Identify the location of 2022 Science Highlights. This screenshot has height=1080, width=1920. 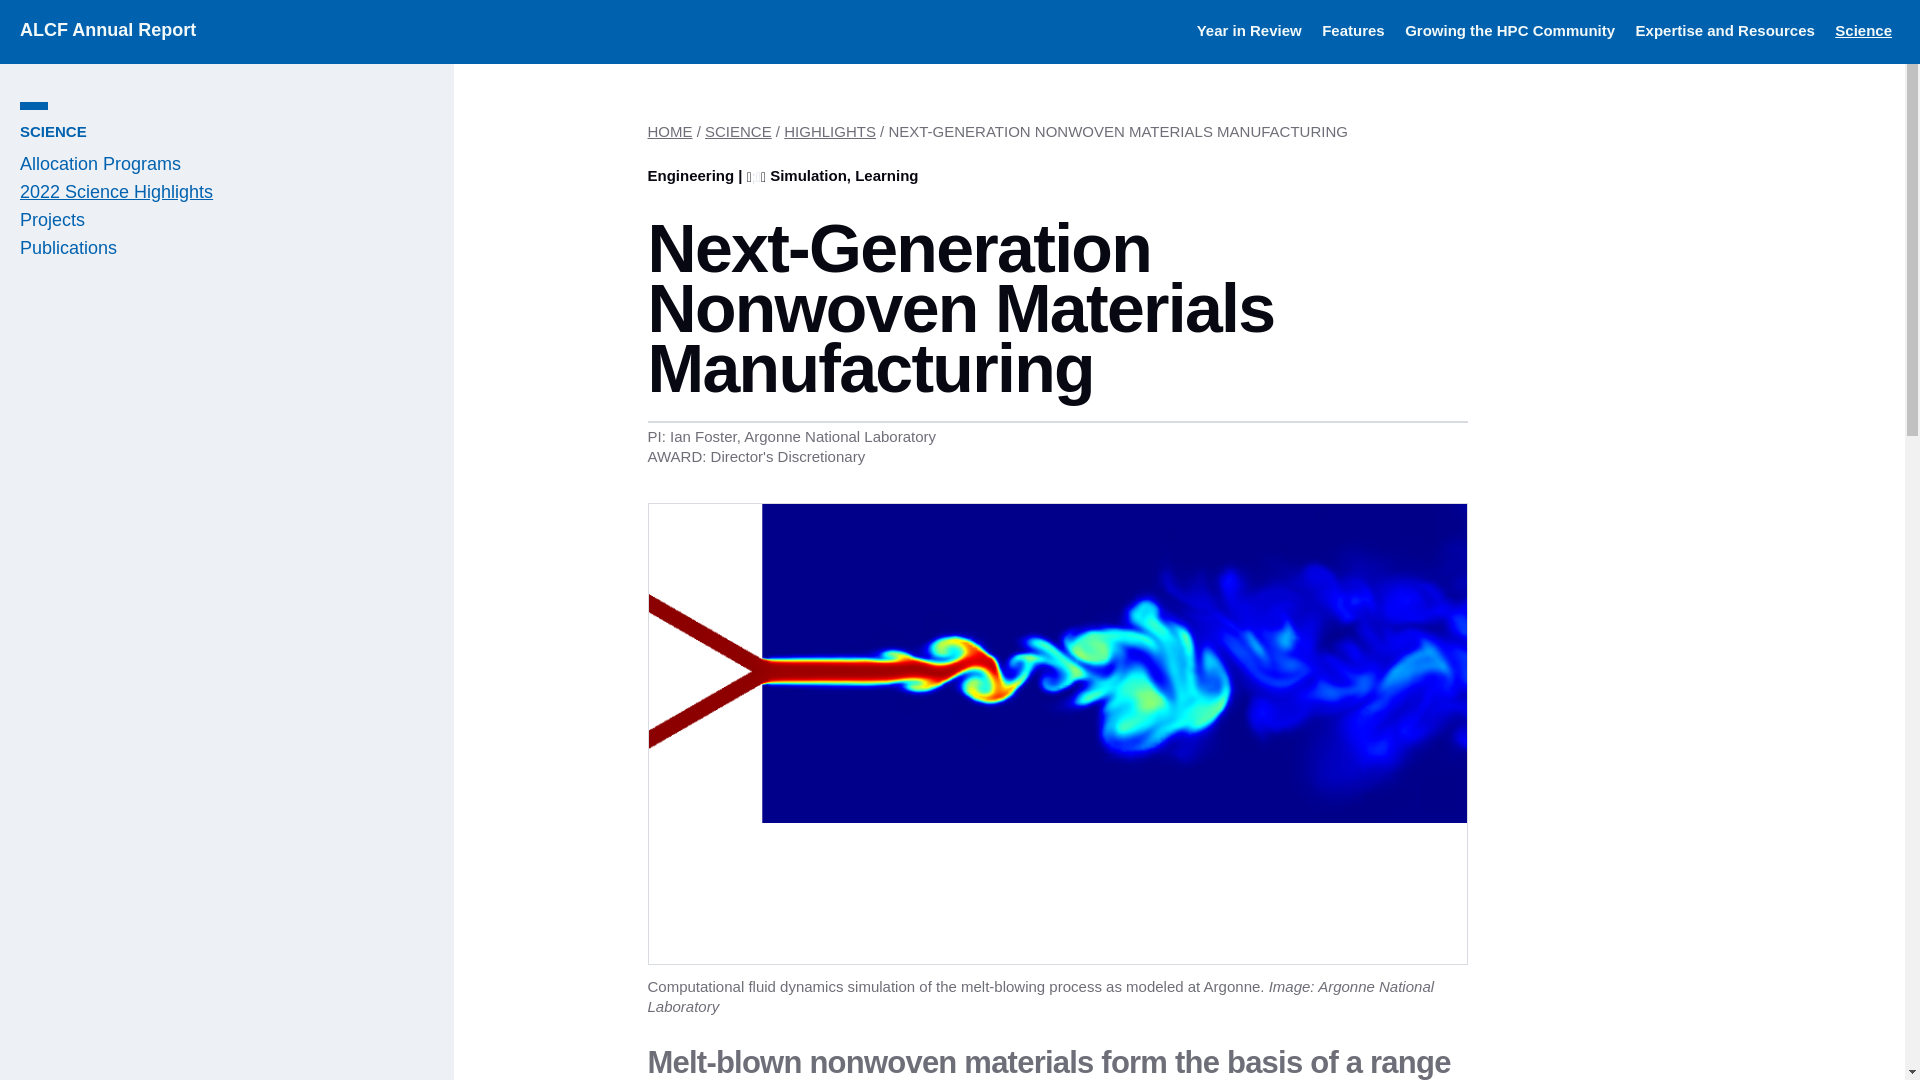
(116, 192).